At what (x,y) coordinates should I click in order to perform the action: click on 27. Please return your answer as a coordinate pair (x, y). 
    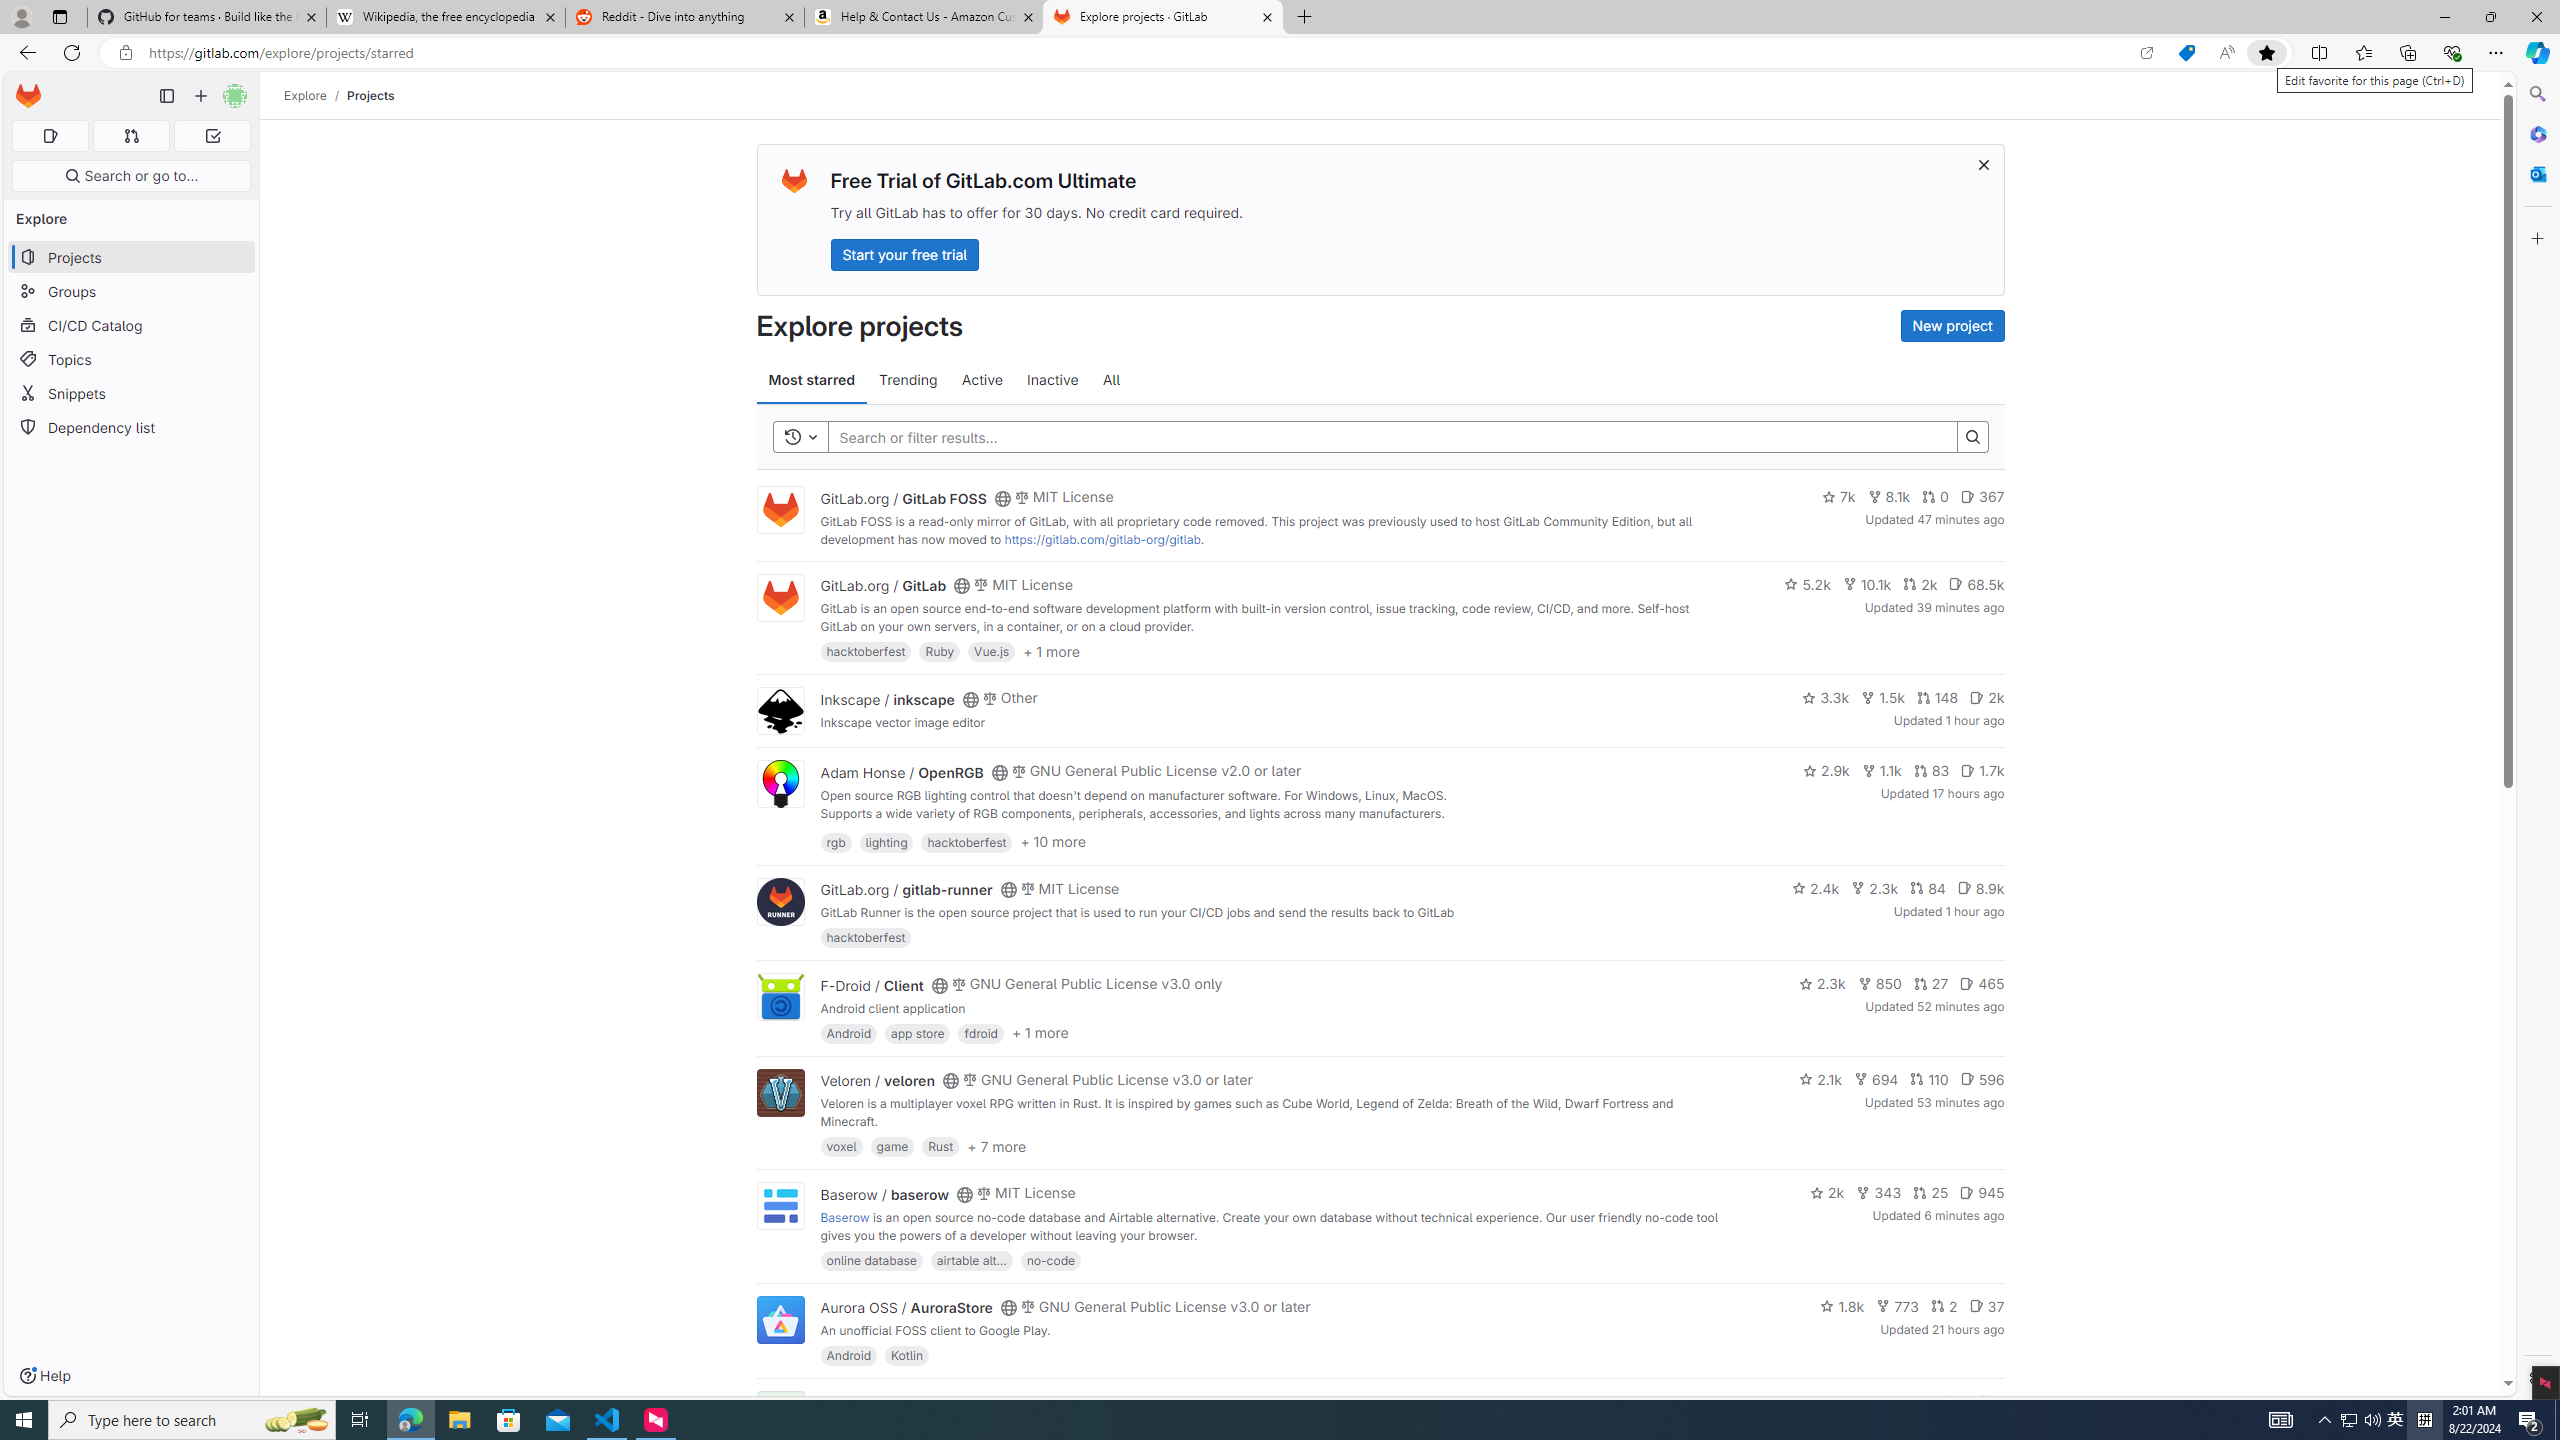
    Looking at the image, I should click on (1930, 984).